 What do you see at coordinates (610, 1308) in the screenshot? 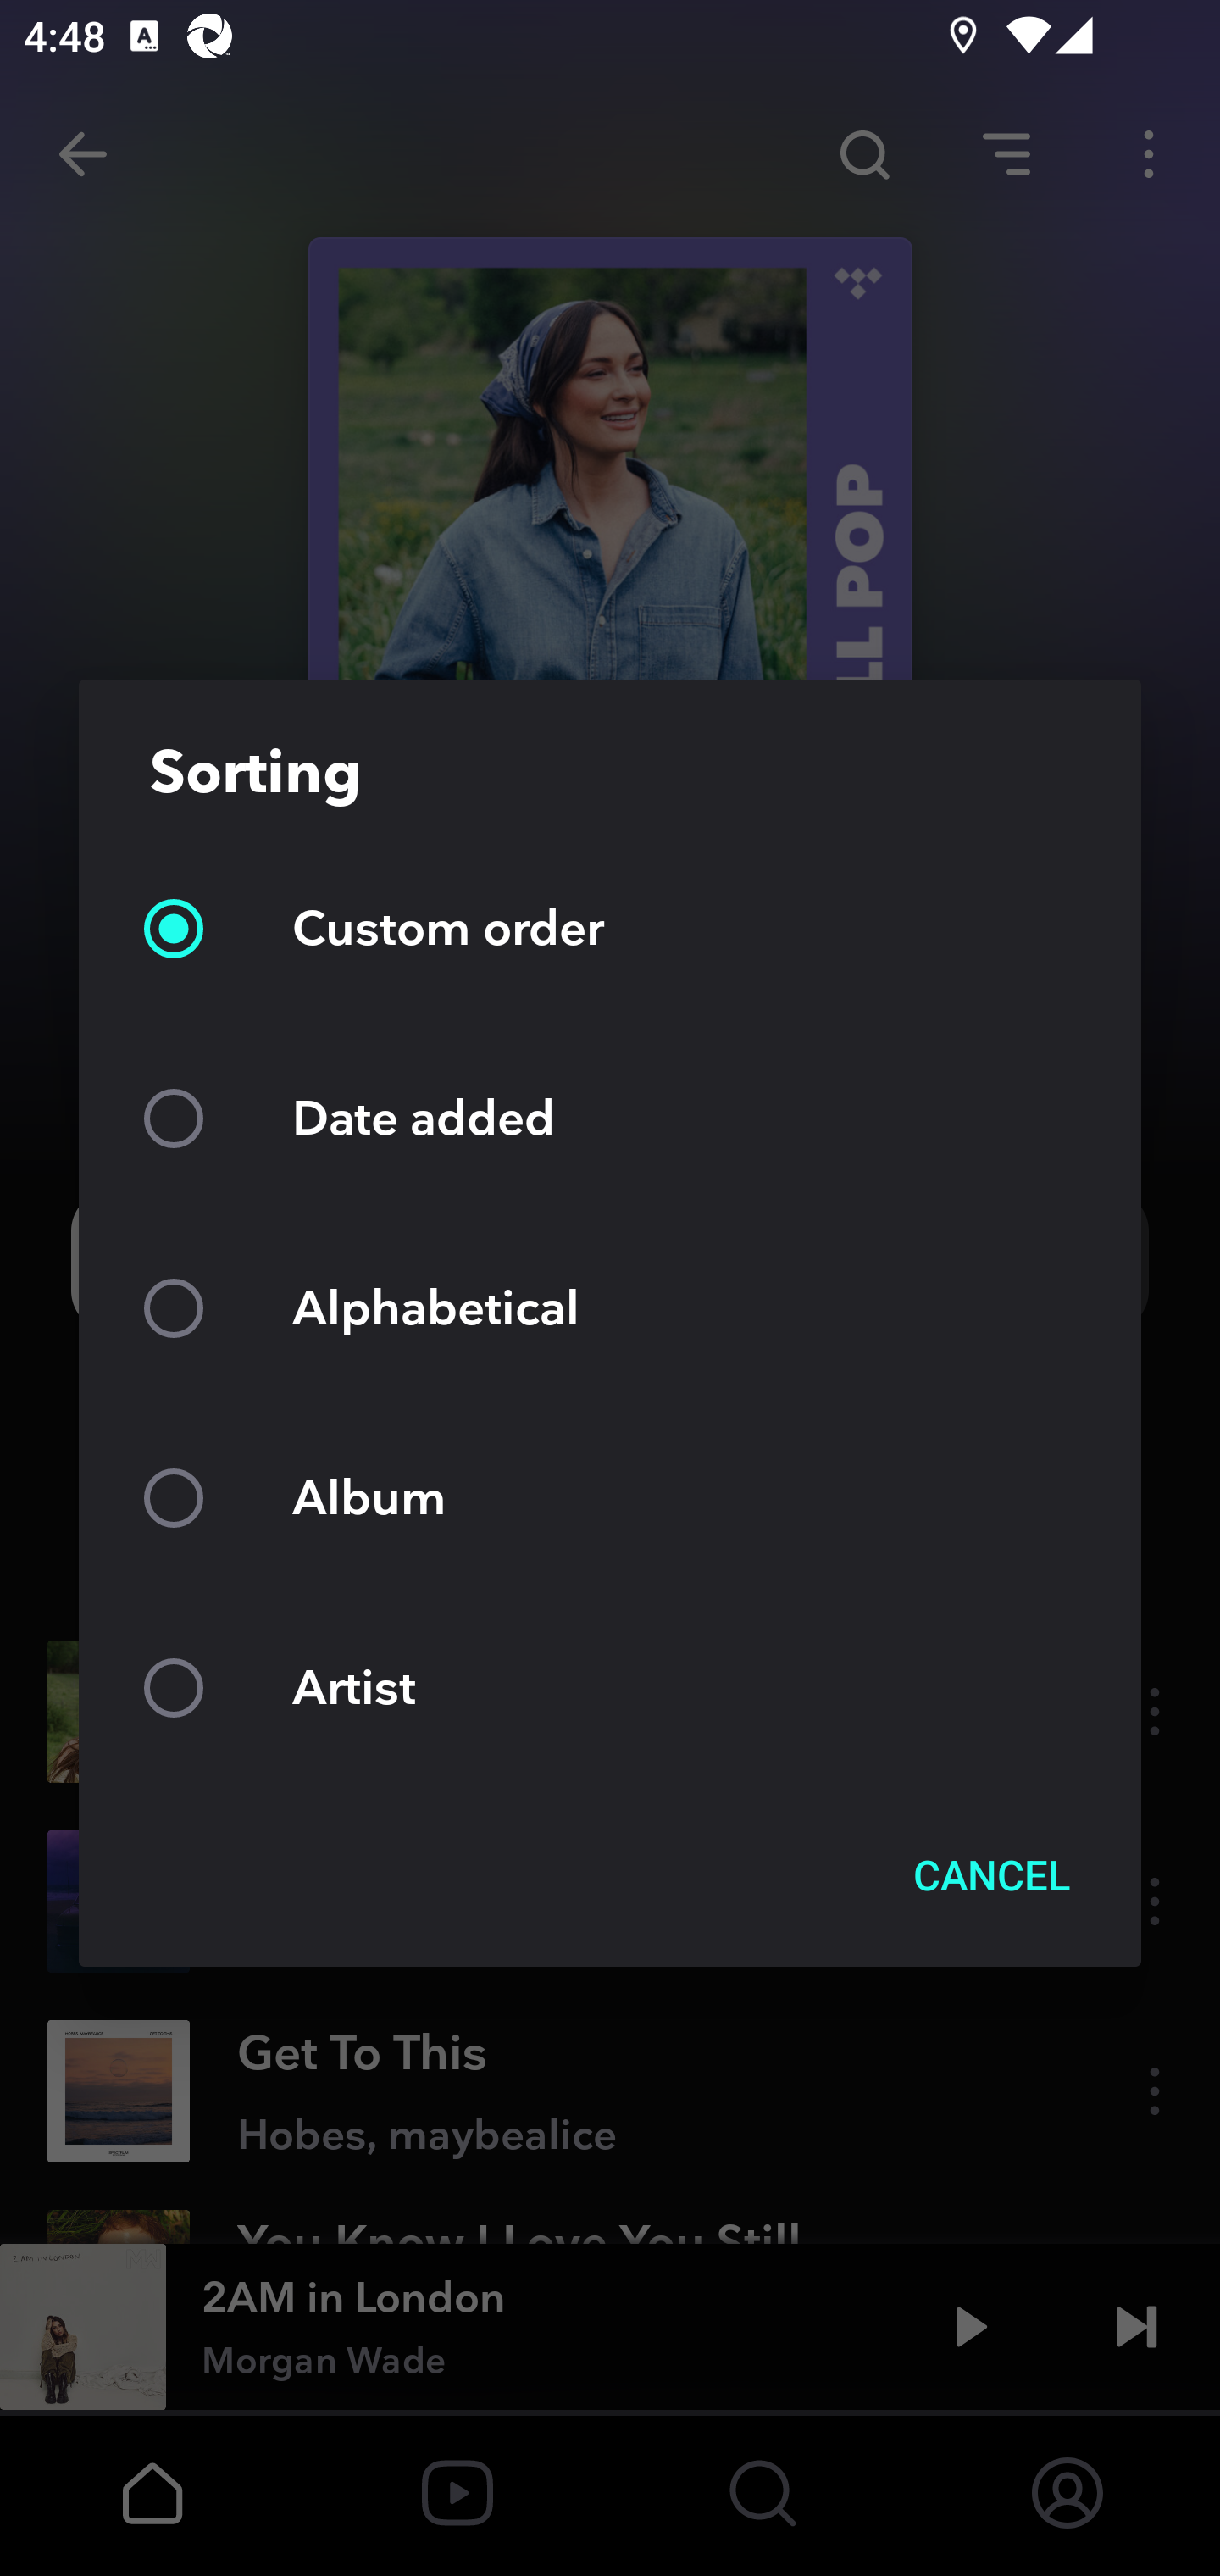
I see `Alphabetical` at bounding box center [610, 1308].